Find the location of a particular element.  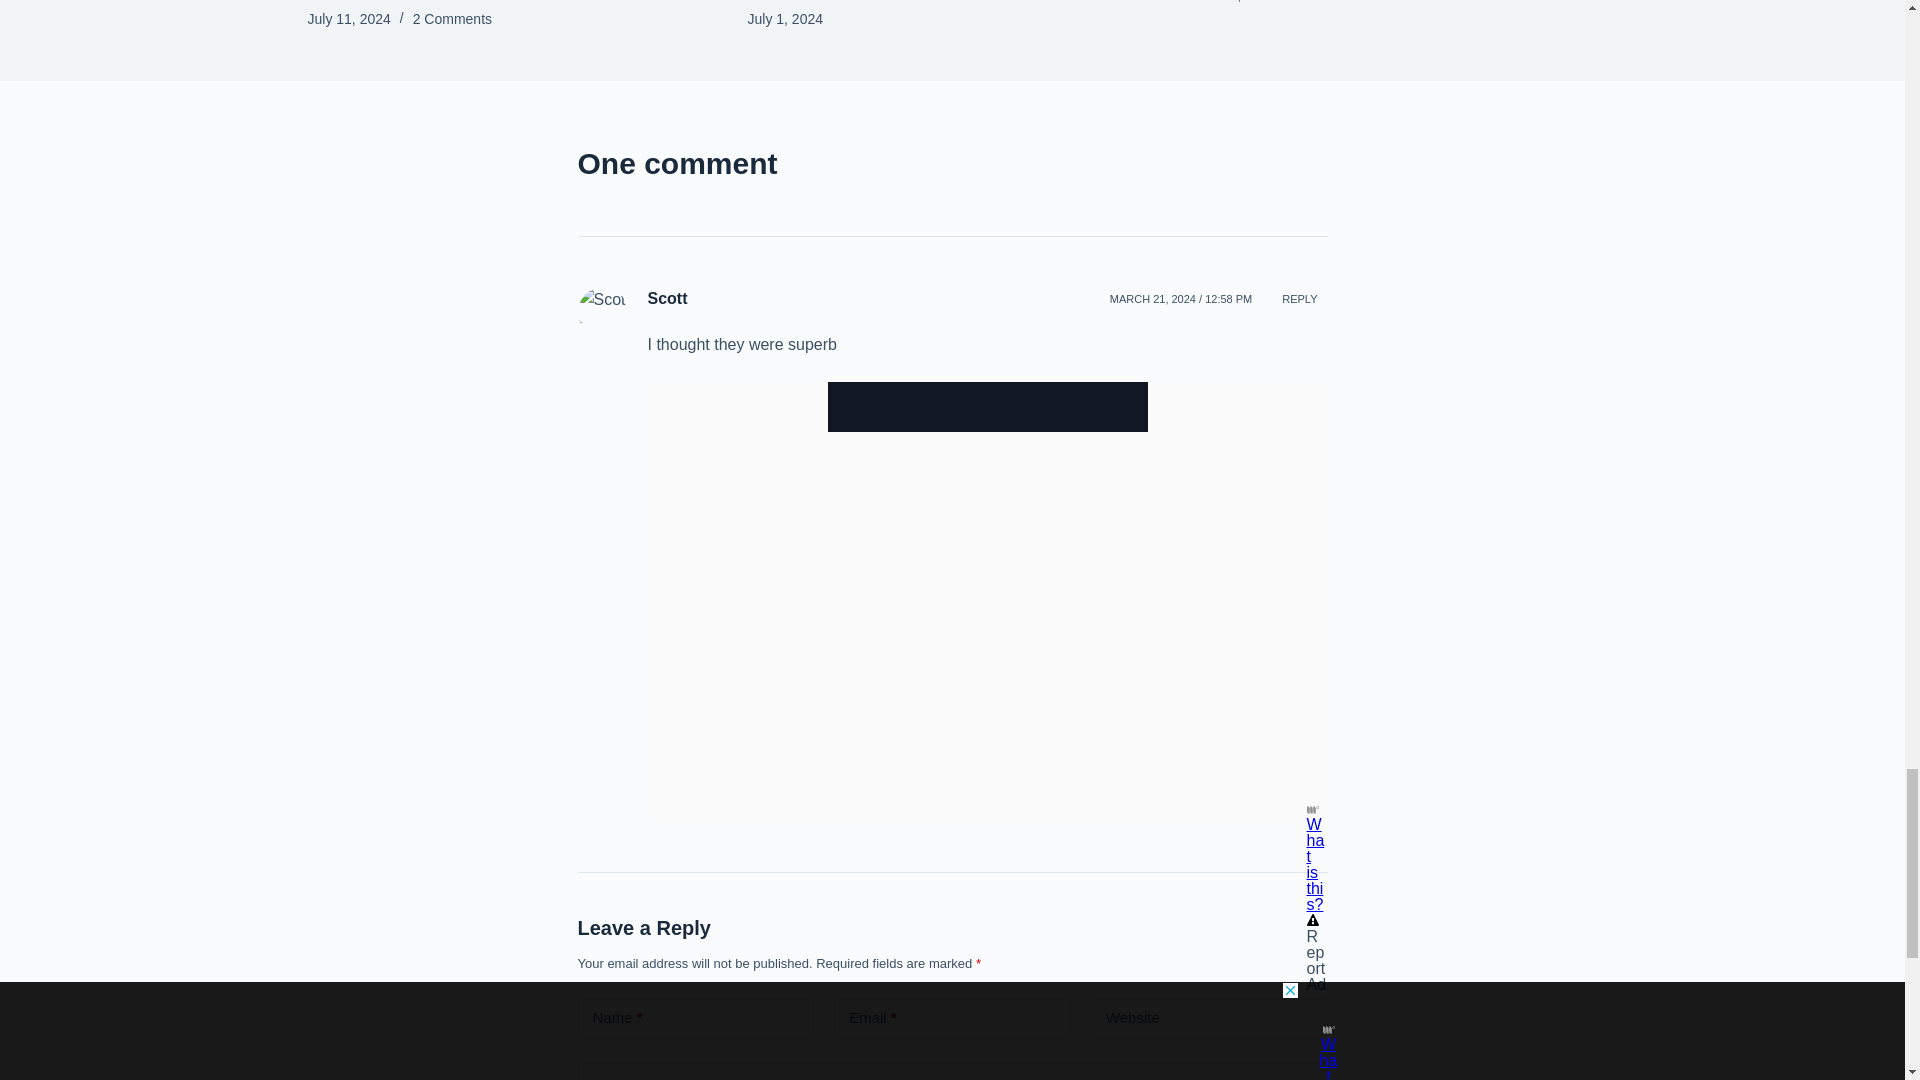

3rd party ad content is located at coordinates (988, 407).